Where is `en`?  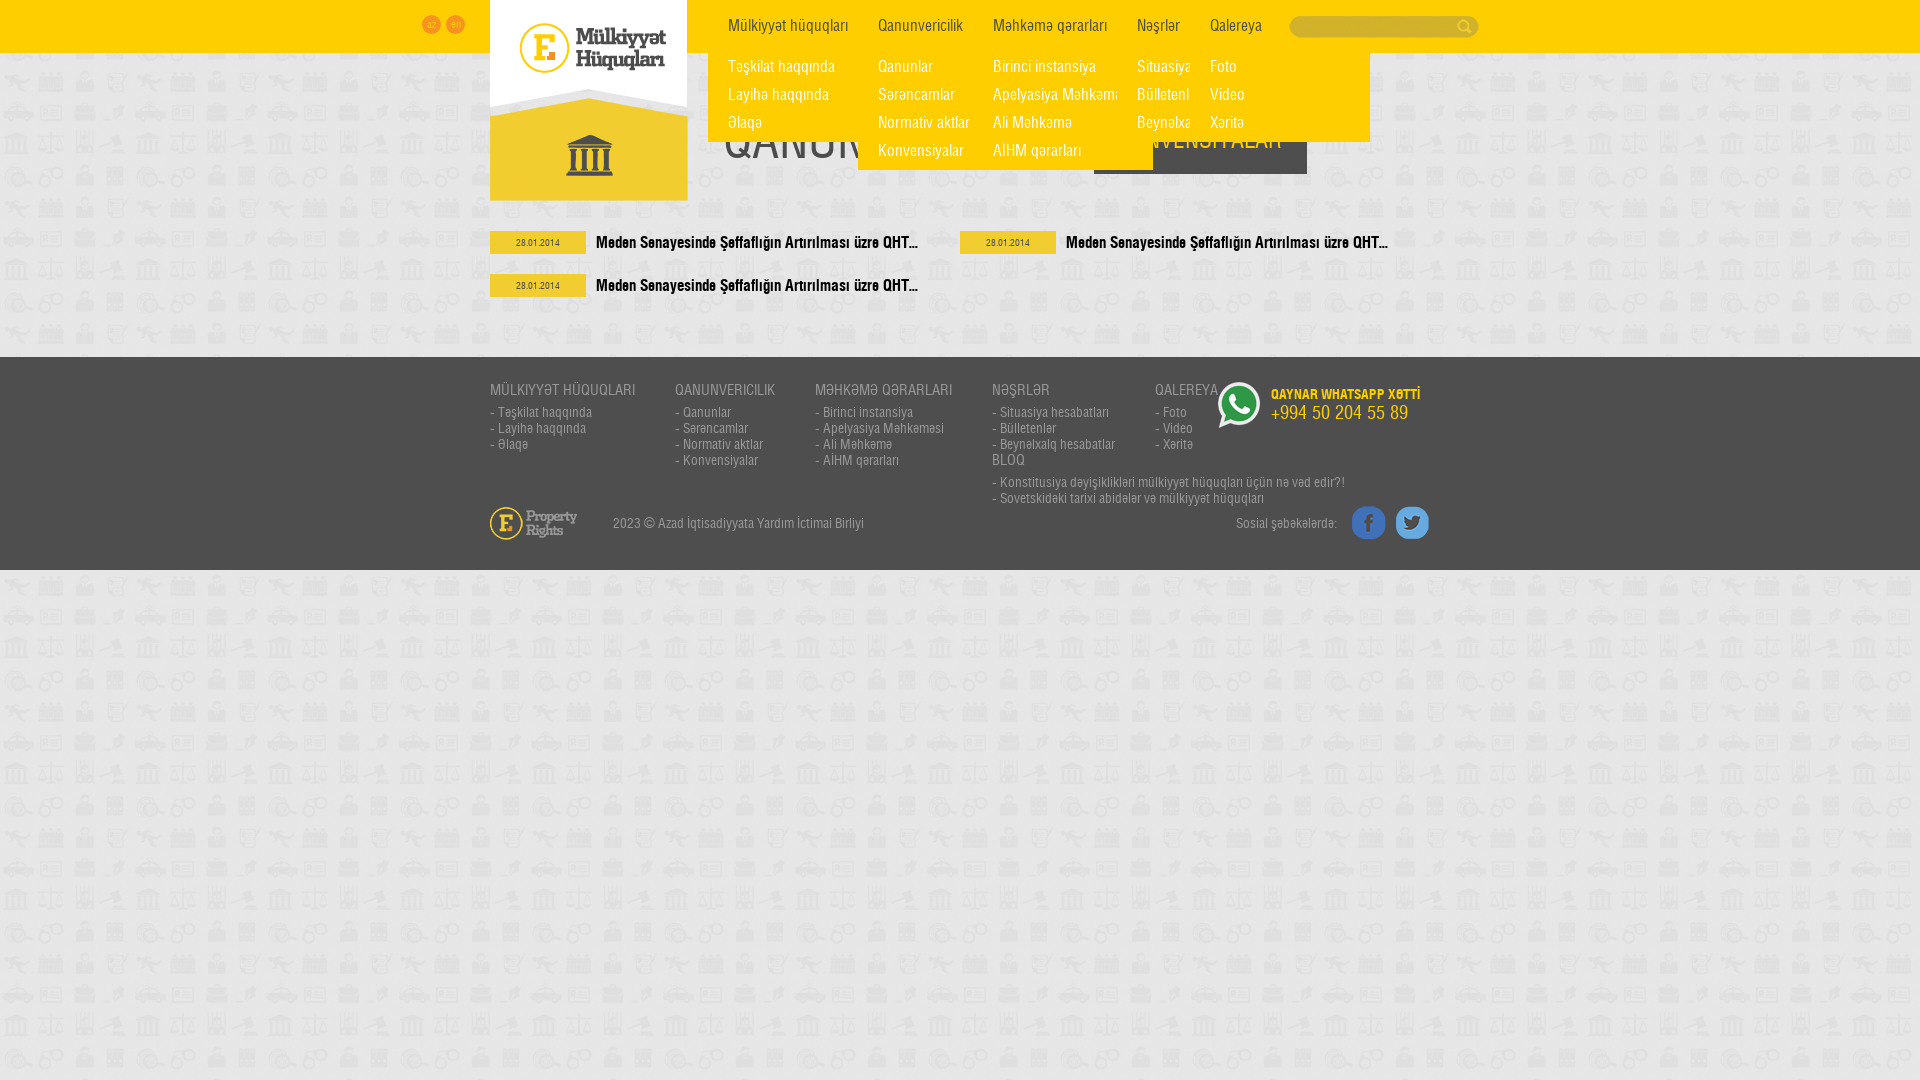
en is located at coordinates (456, 24).